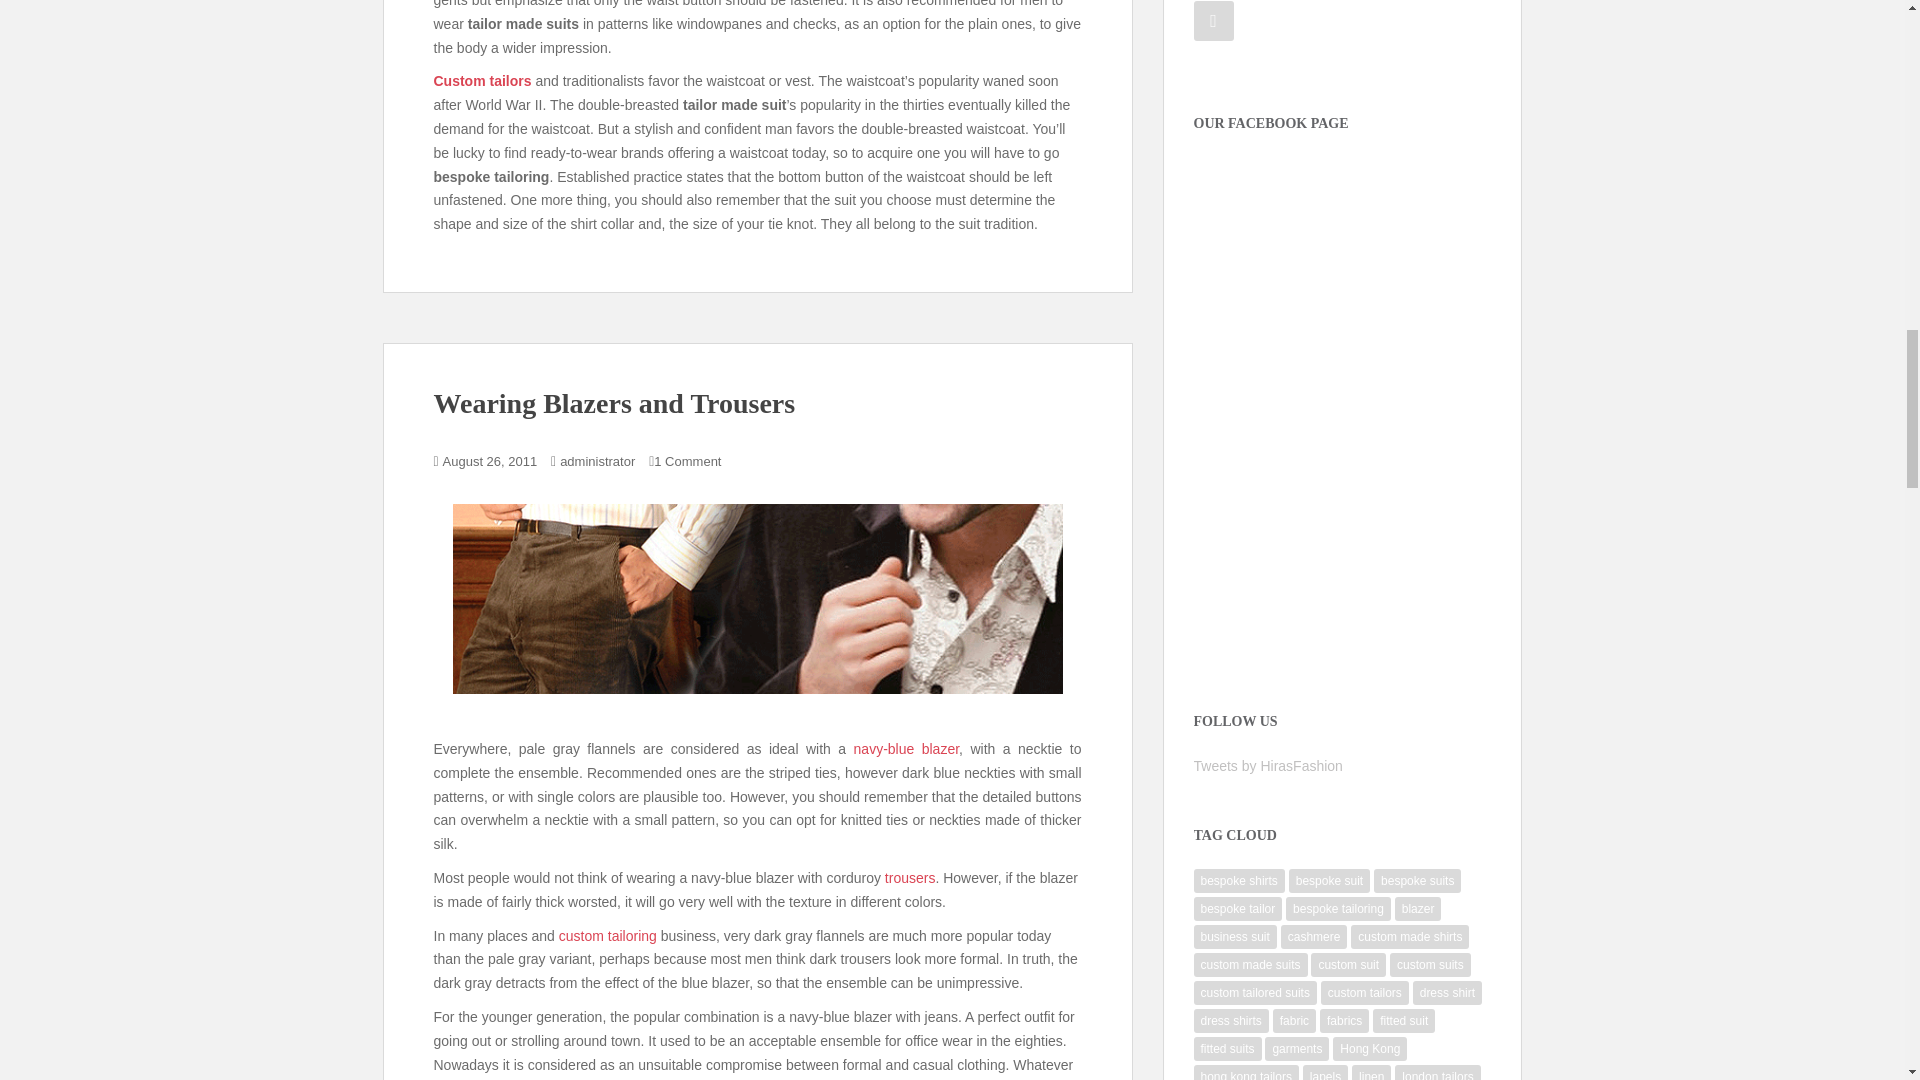  I want to click on Bespoke Hong Kong Tailors, so click(907, 748).